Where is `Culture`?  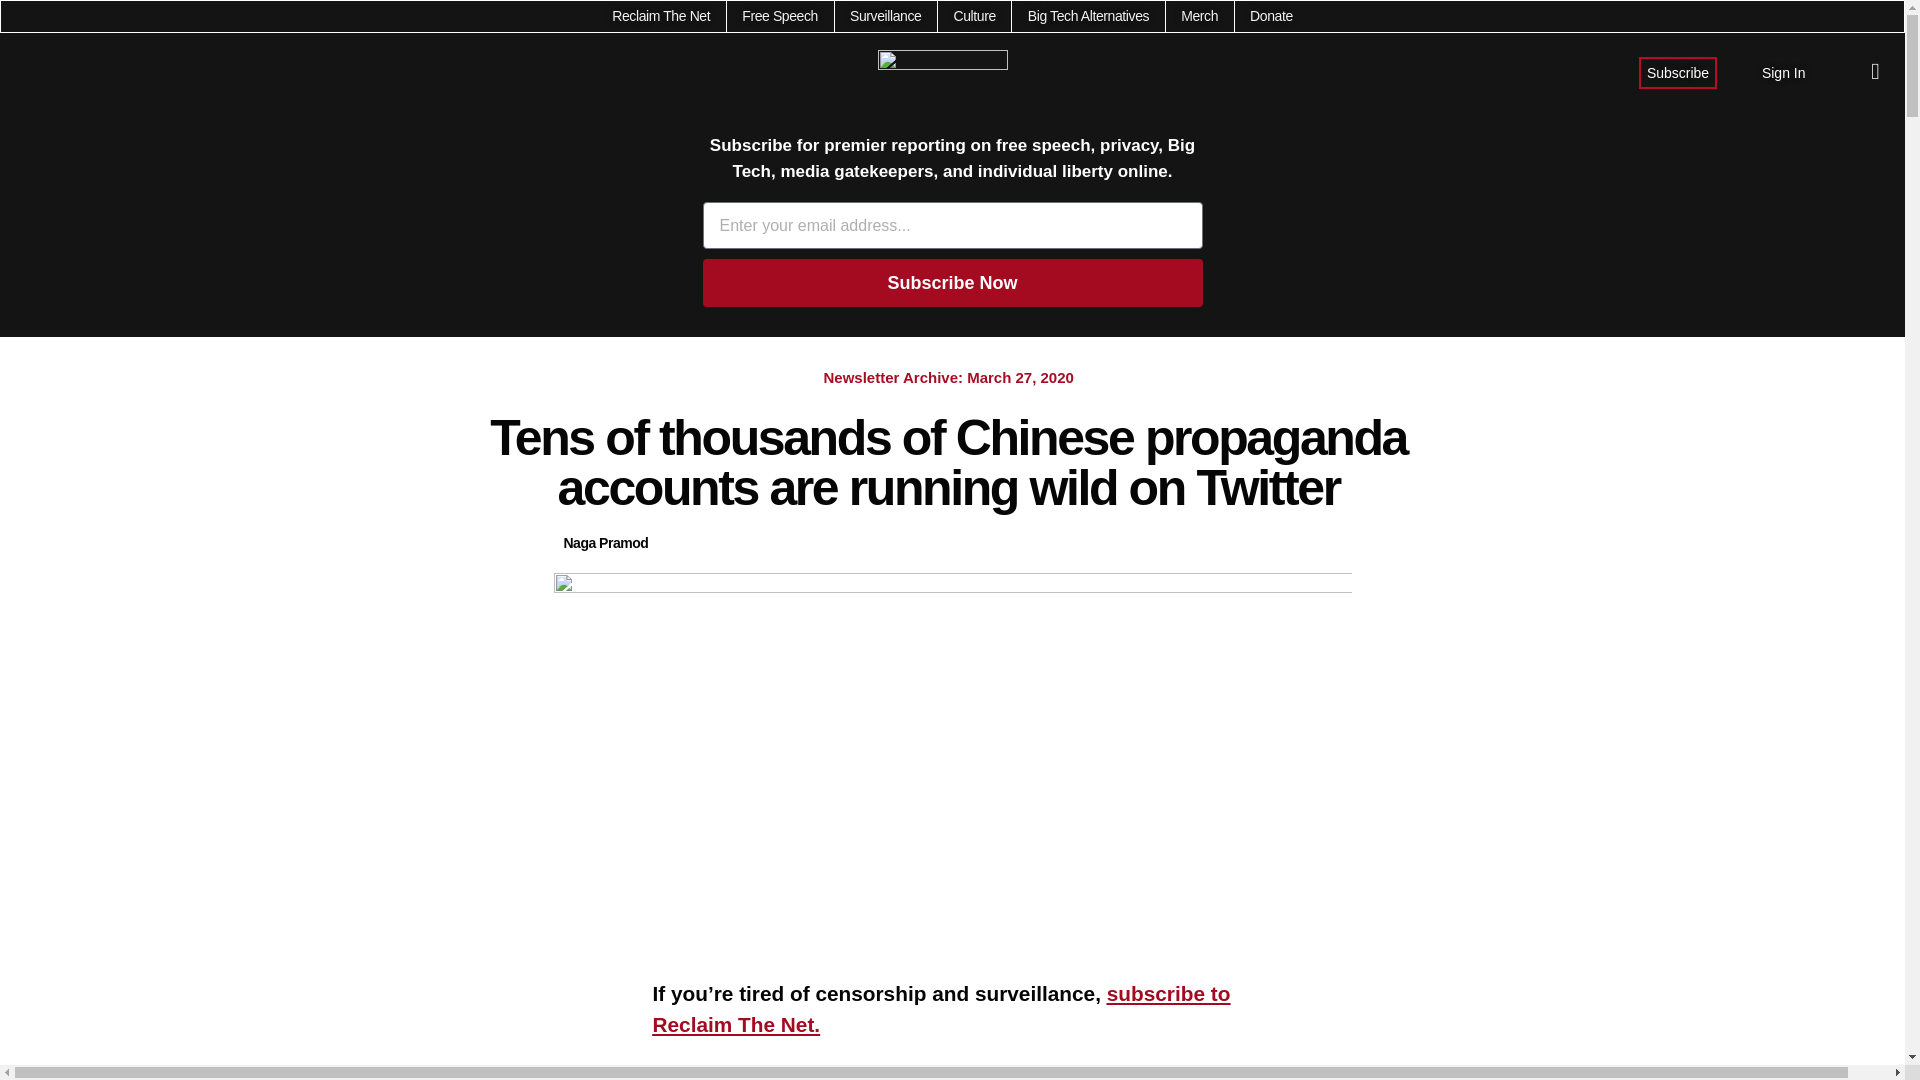 Culture is located at coordinates (973, 16).